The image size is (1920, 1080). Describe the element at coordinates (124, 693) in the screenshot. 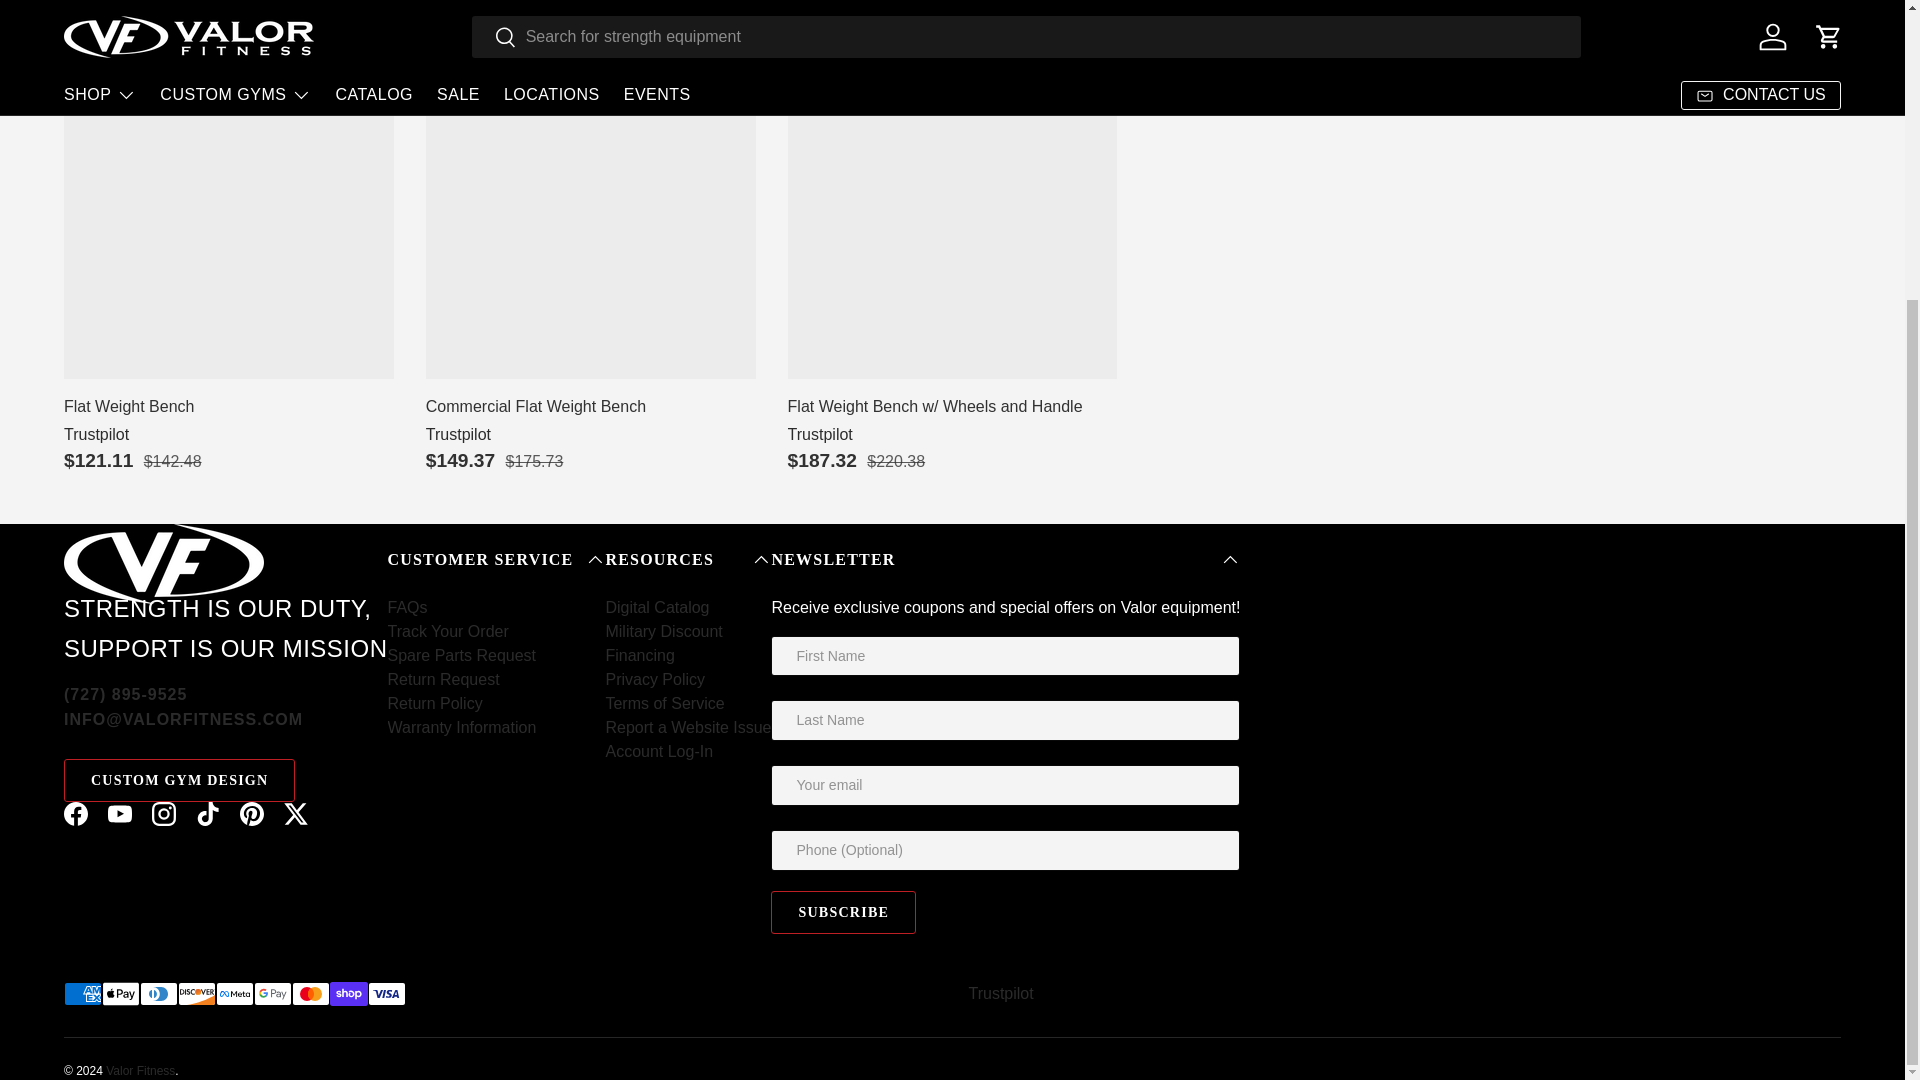

I see `tel:727-895-9525` at that location.